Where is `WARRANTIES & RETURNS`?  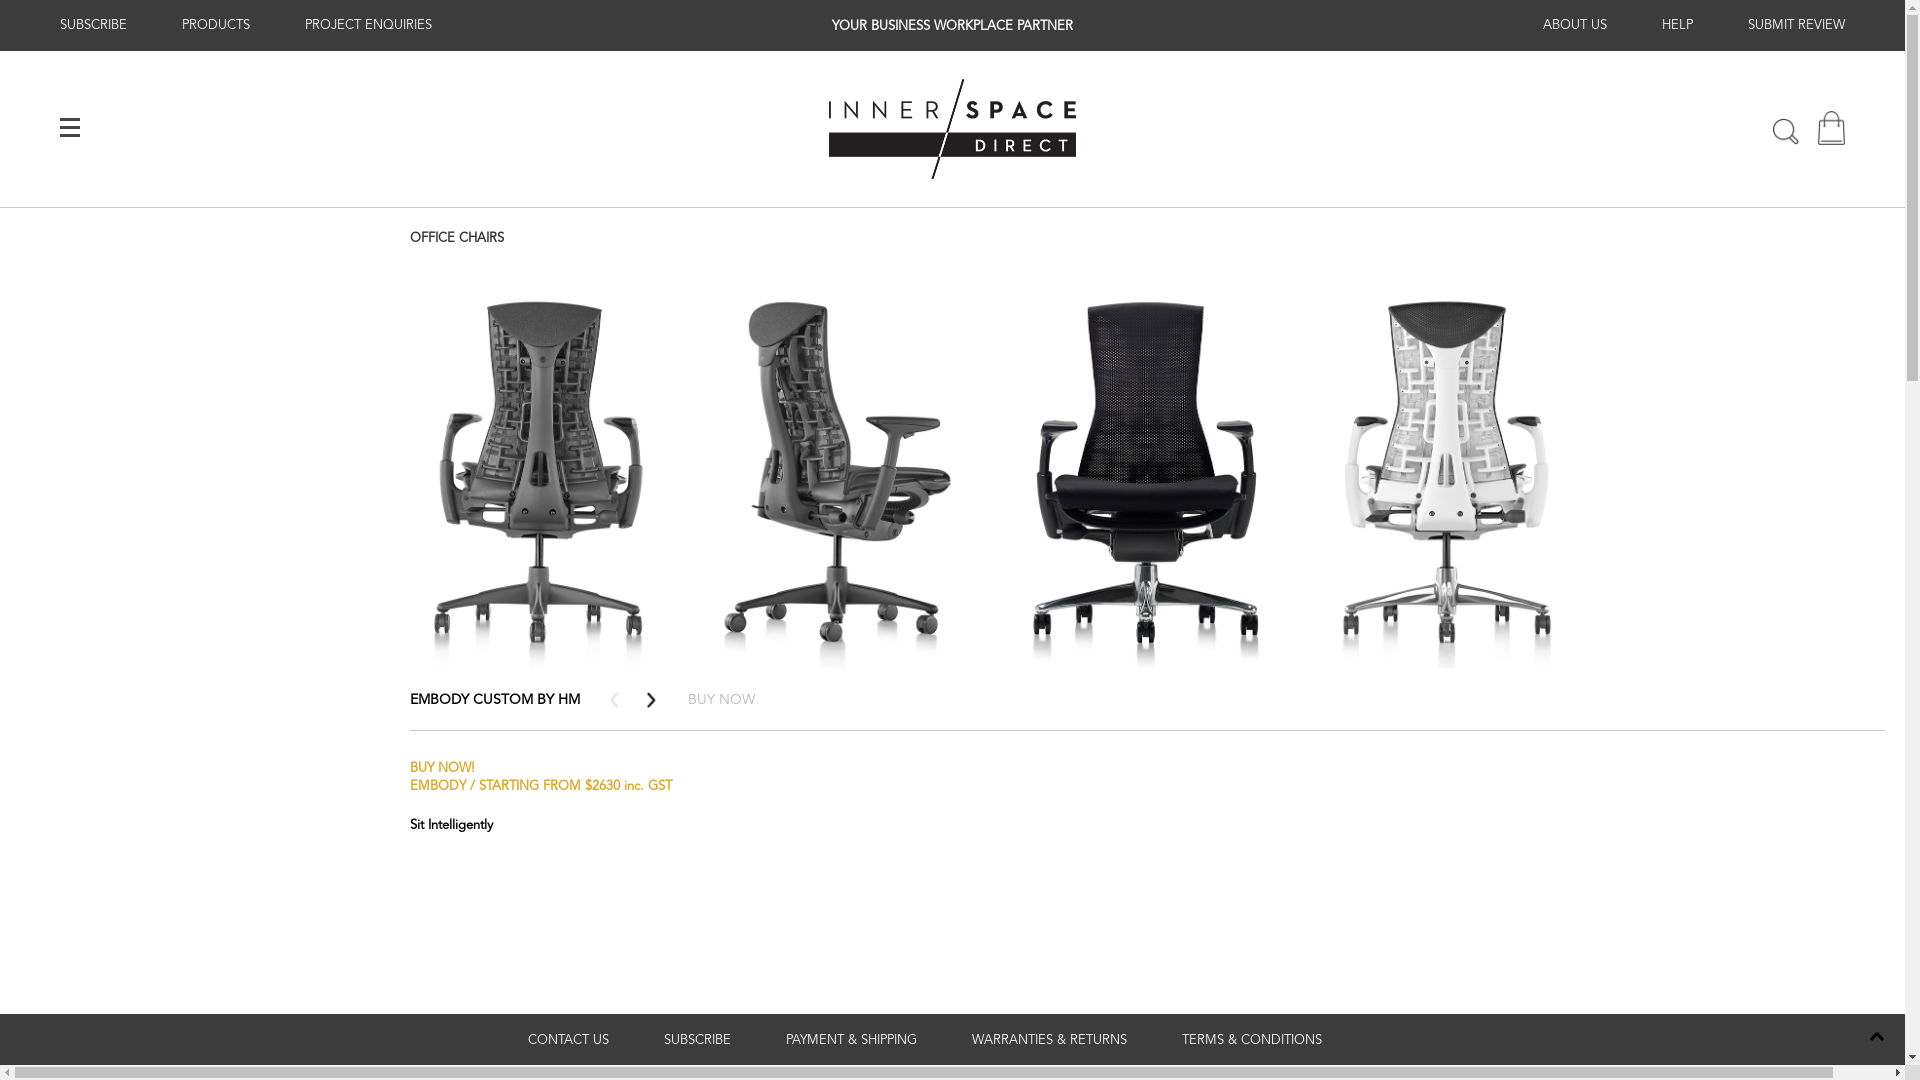
WARRANTIES & RETURNS is located at coordinates (1050, 1040).